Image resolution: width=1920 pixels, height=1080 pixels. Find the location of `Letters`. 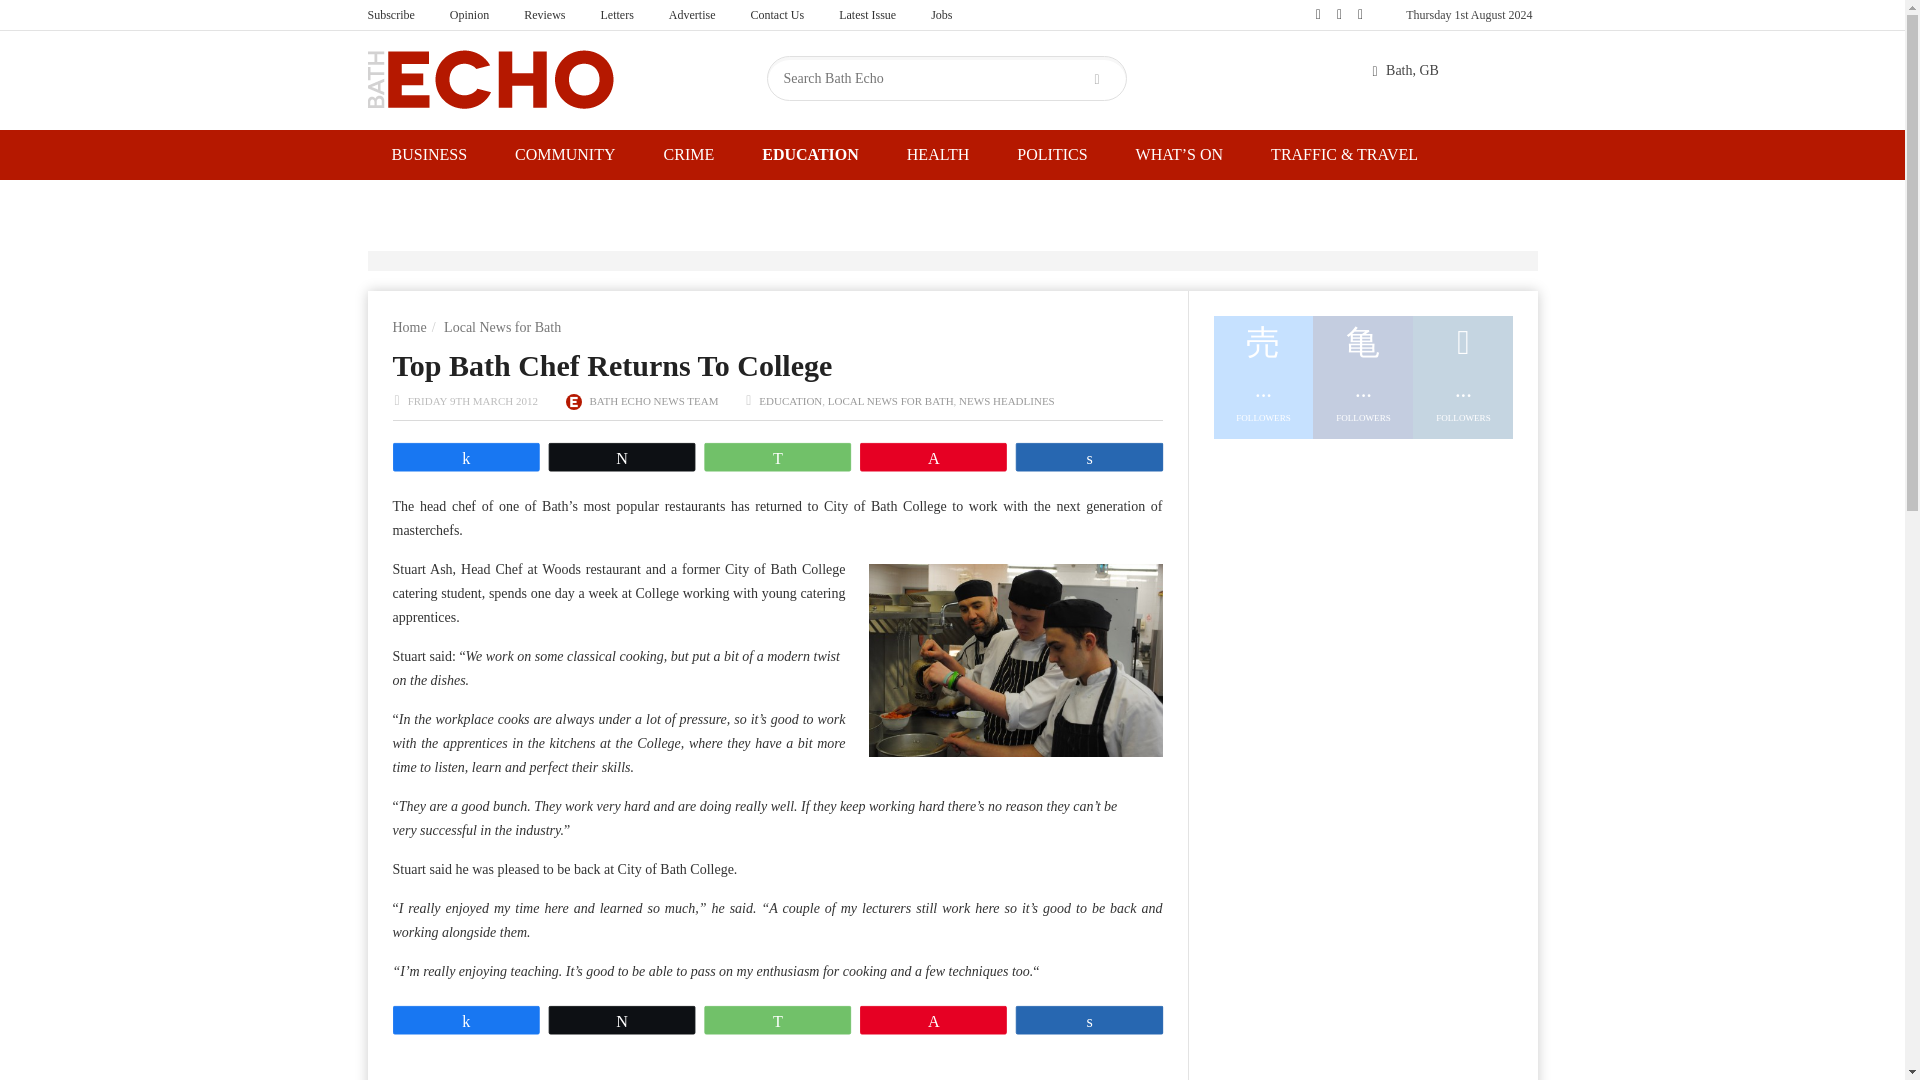

Letters is located at coordinates (616, 15).